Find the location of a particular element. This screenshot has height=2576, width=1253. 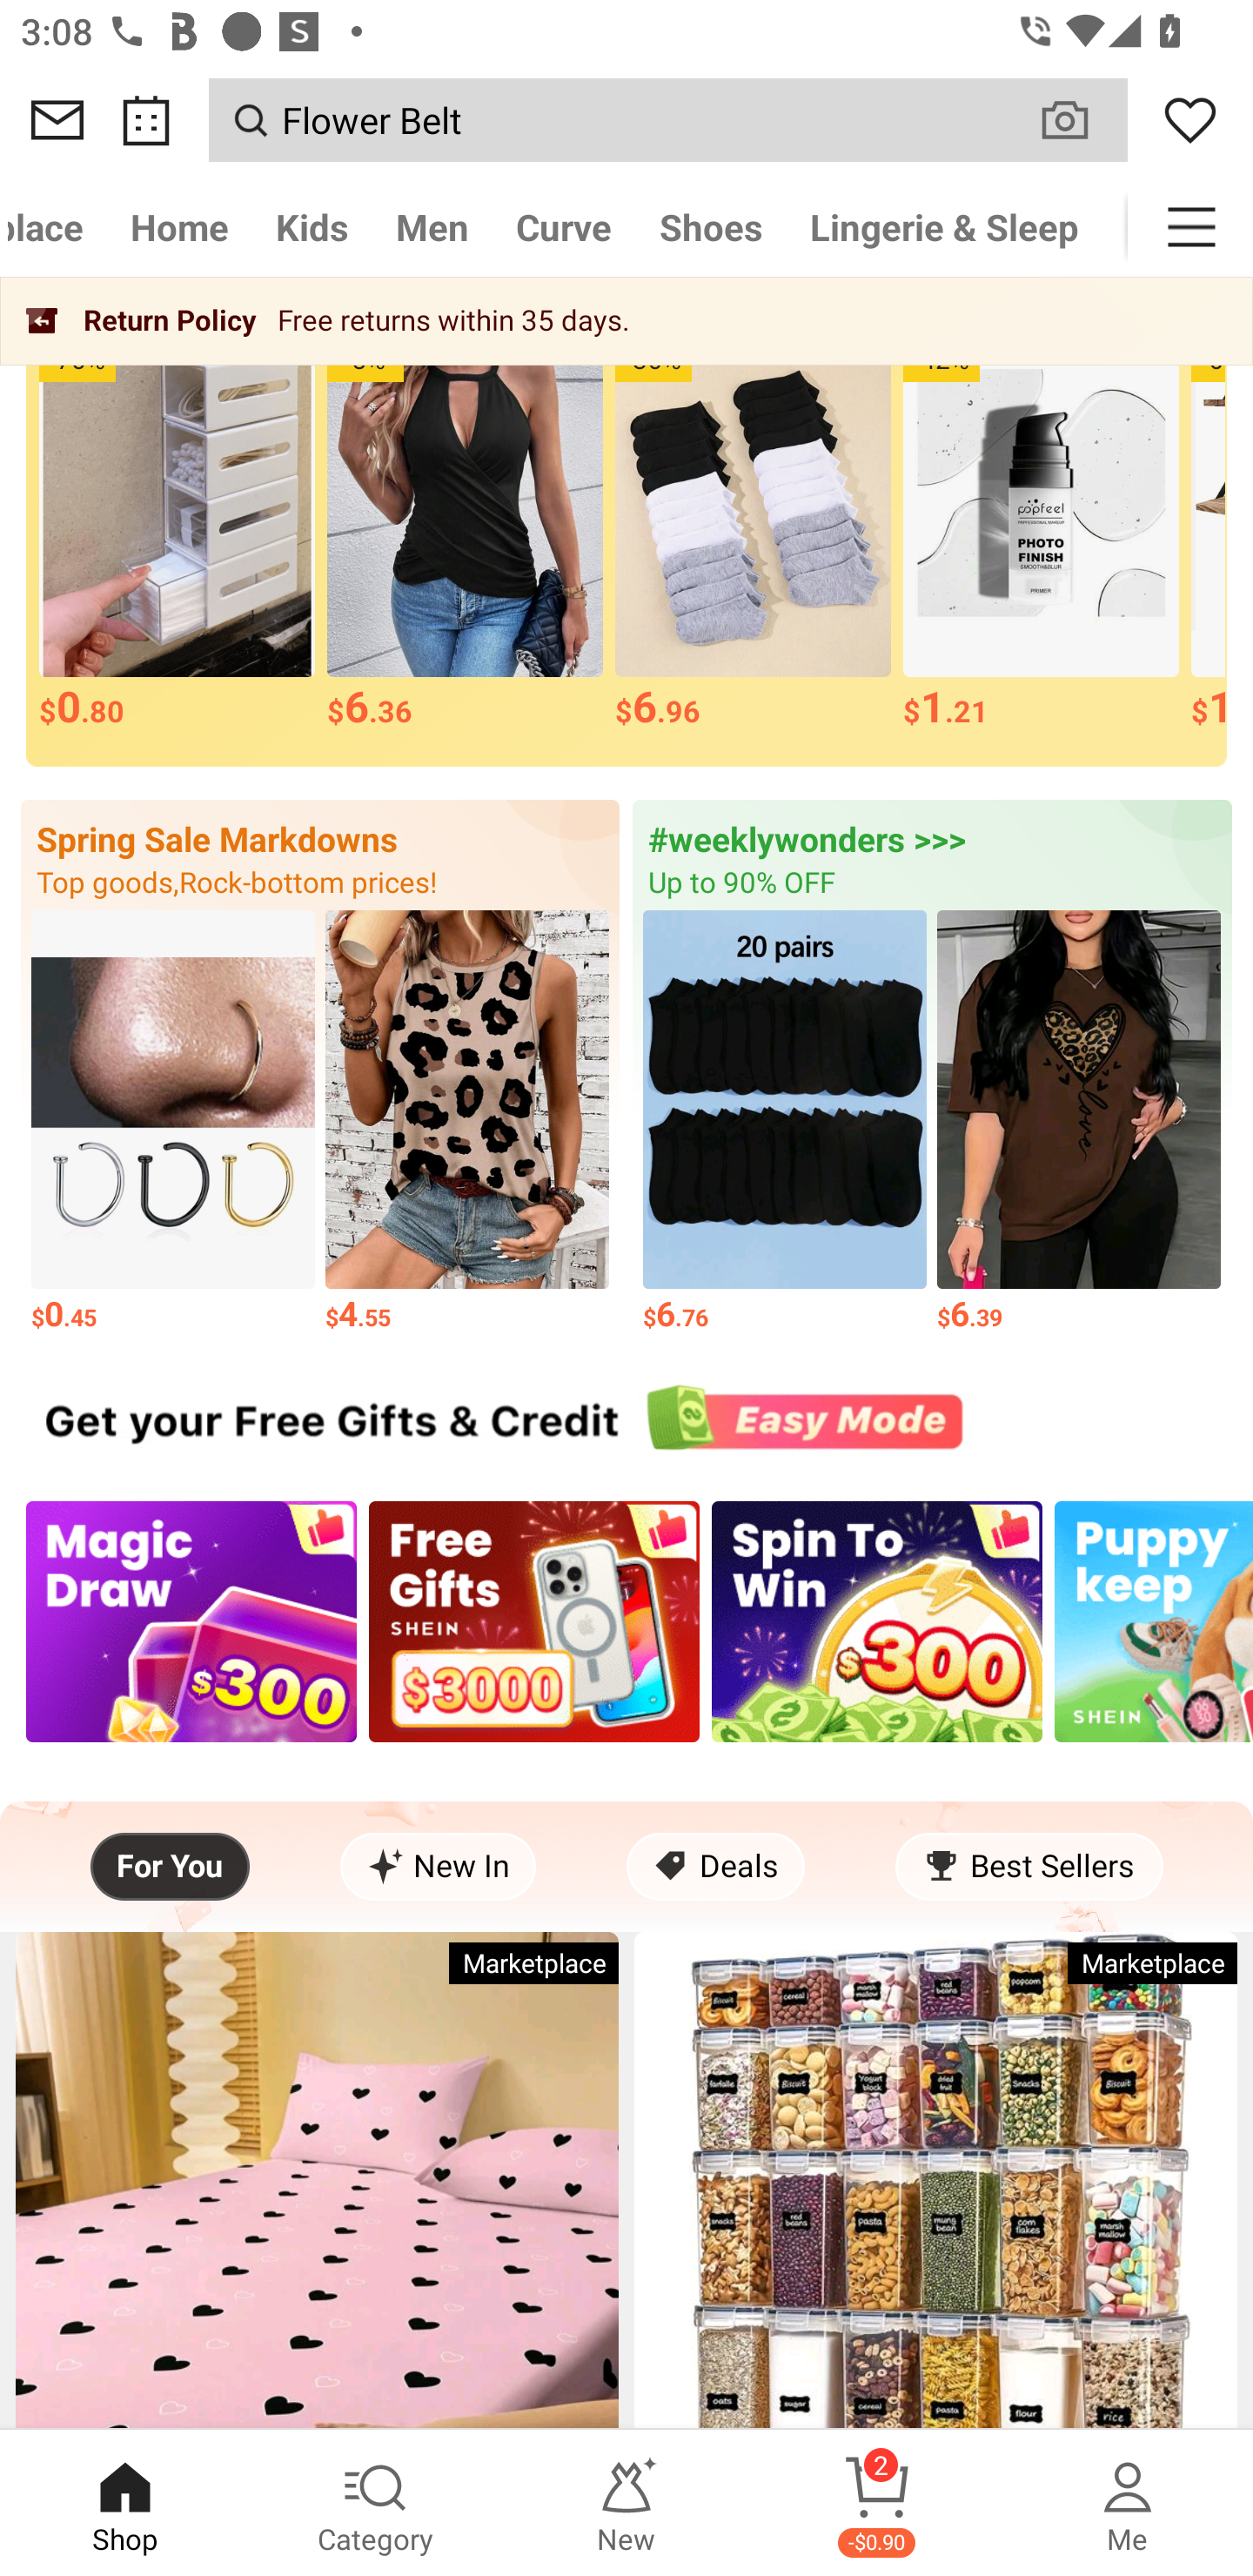

Curve is located at coordinates (564, 226).